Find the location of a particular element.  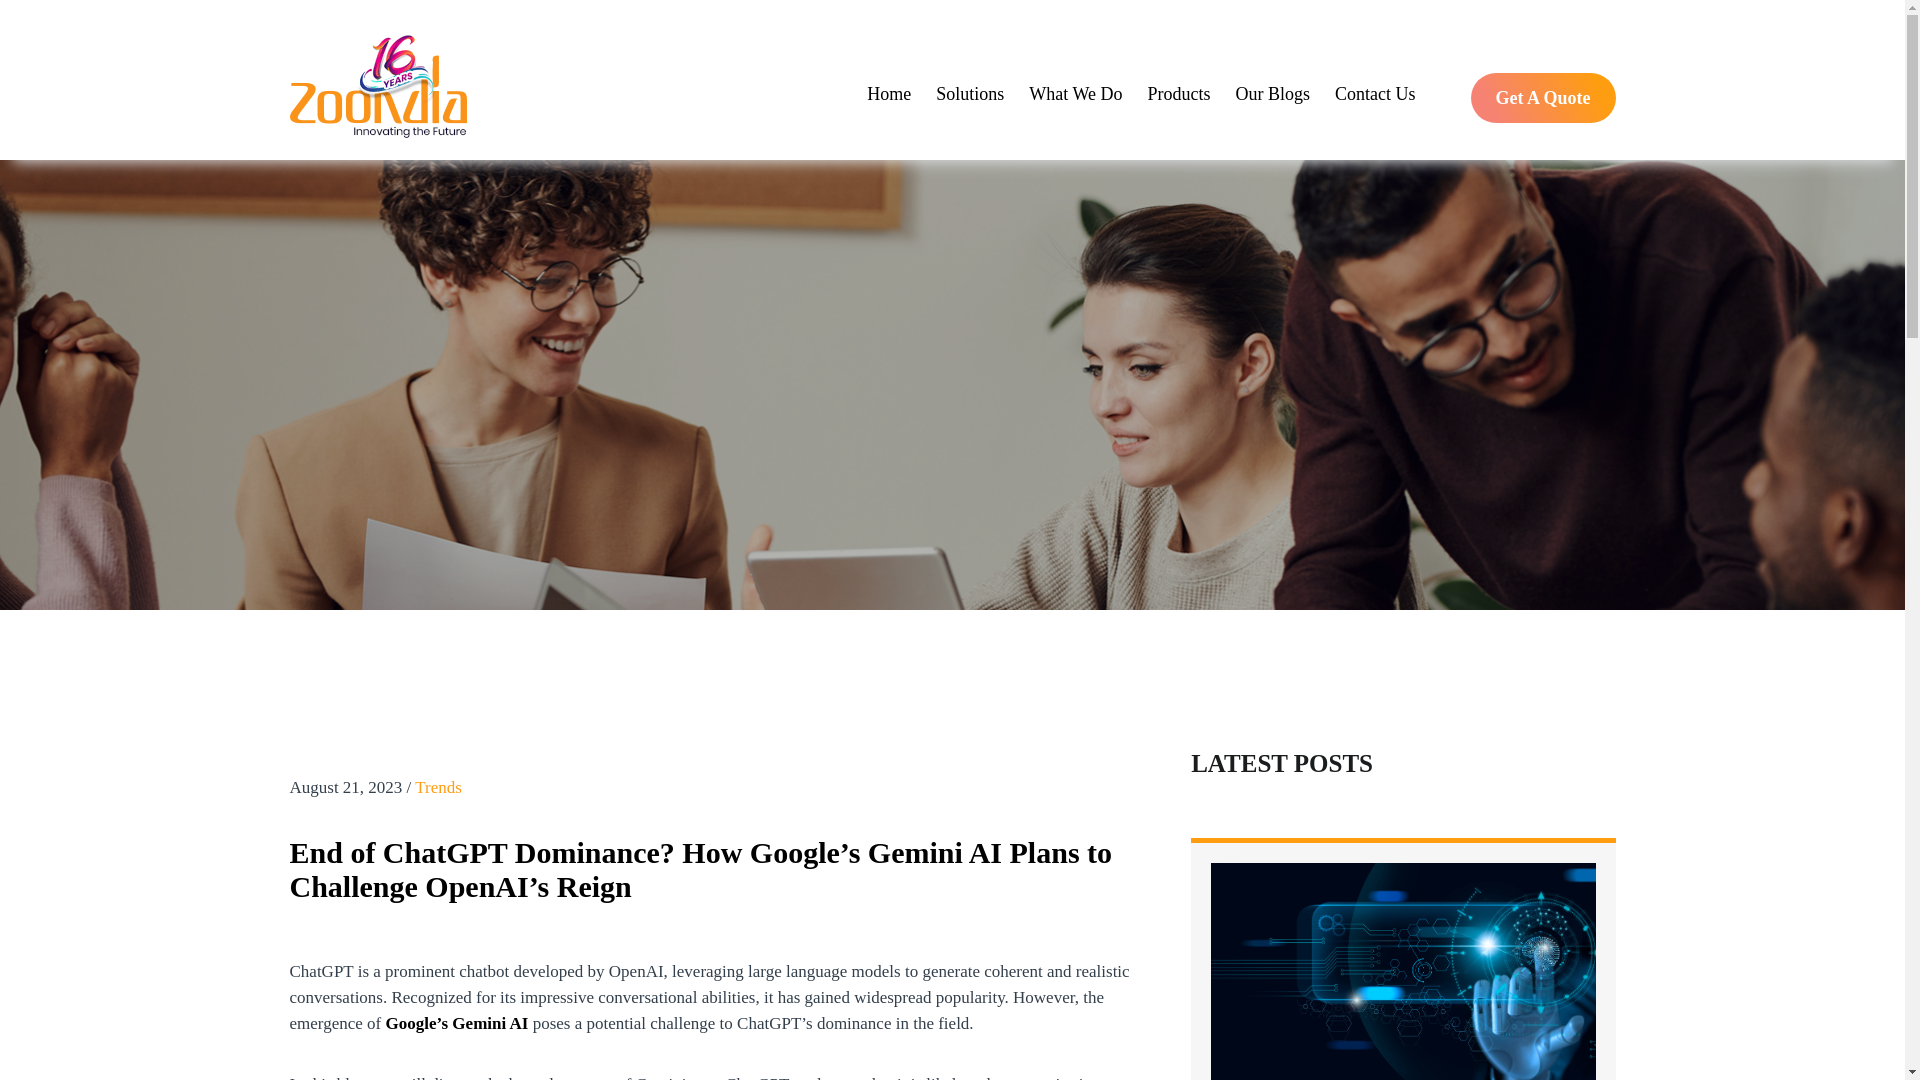

Products is located at coordinates (1178, 94).